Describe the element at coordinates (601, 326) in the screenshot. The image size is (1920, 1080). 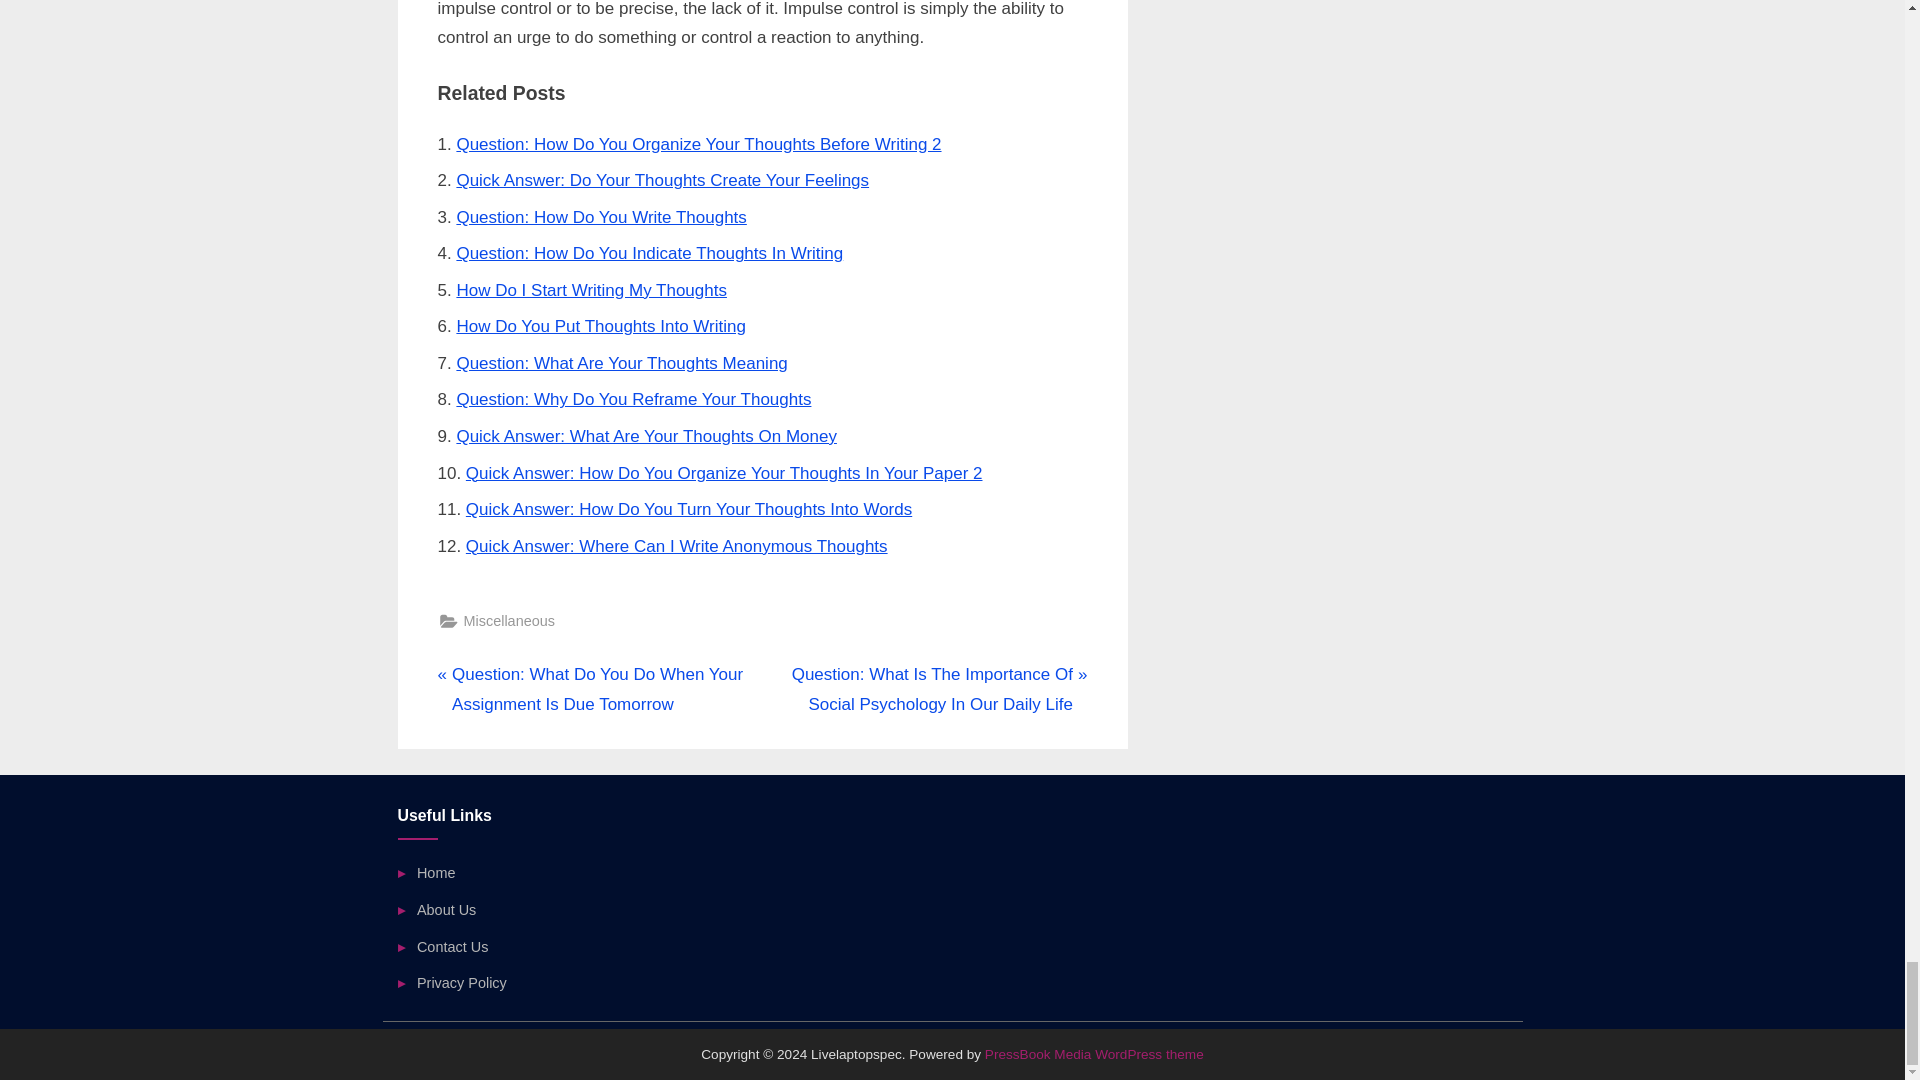
I see `How Do You Put Thoughts Into Writing` at that location.